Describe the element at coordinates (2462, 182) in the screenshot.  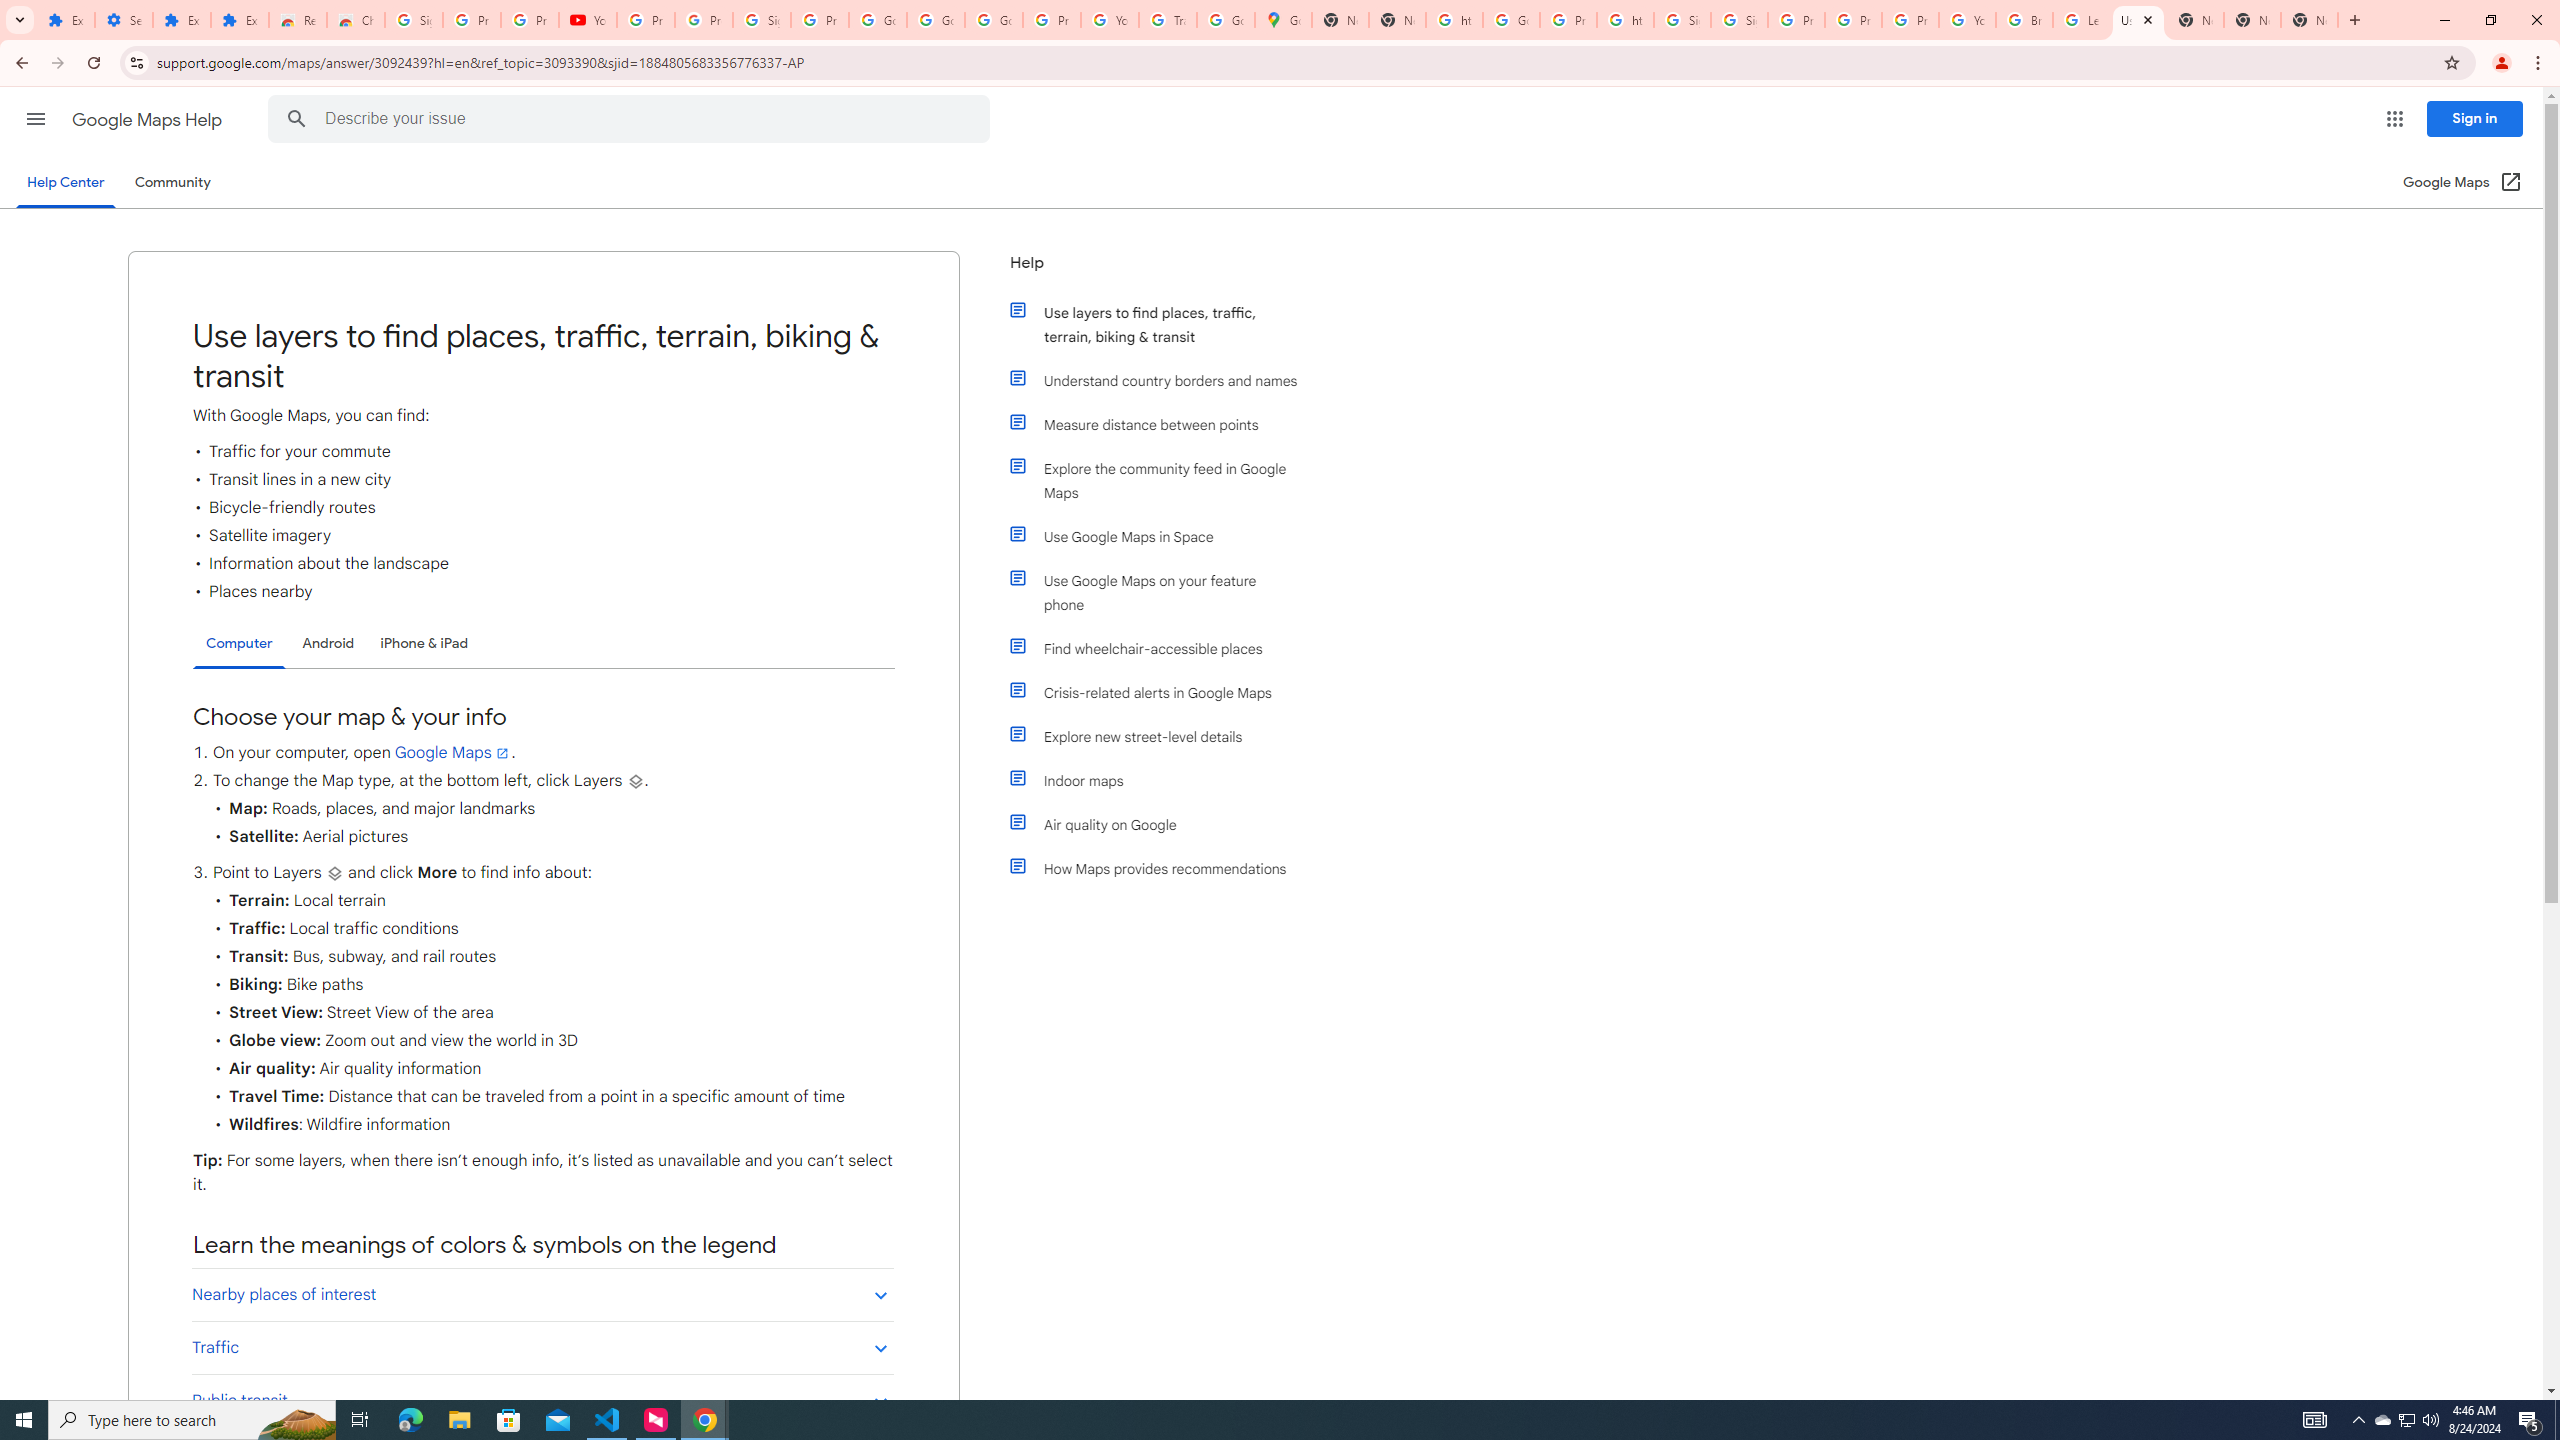
I see `Google Maps (Open in a new window)` at that location.